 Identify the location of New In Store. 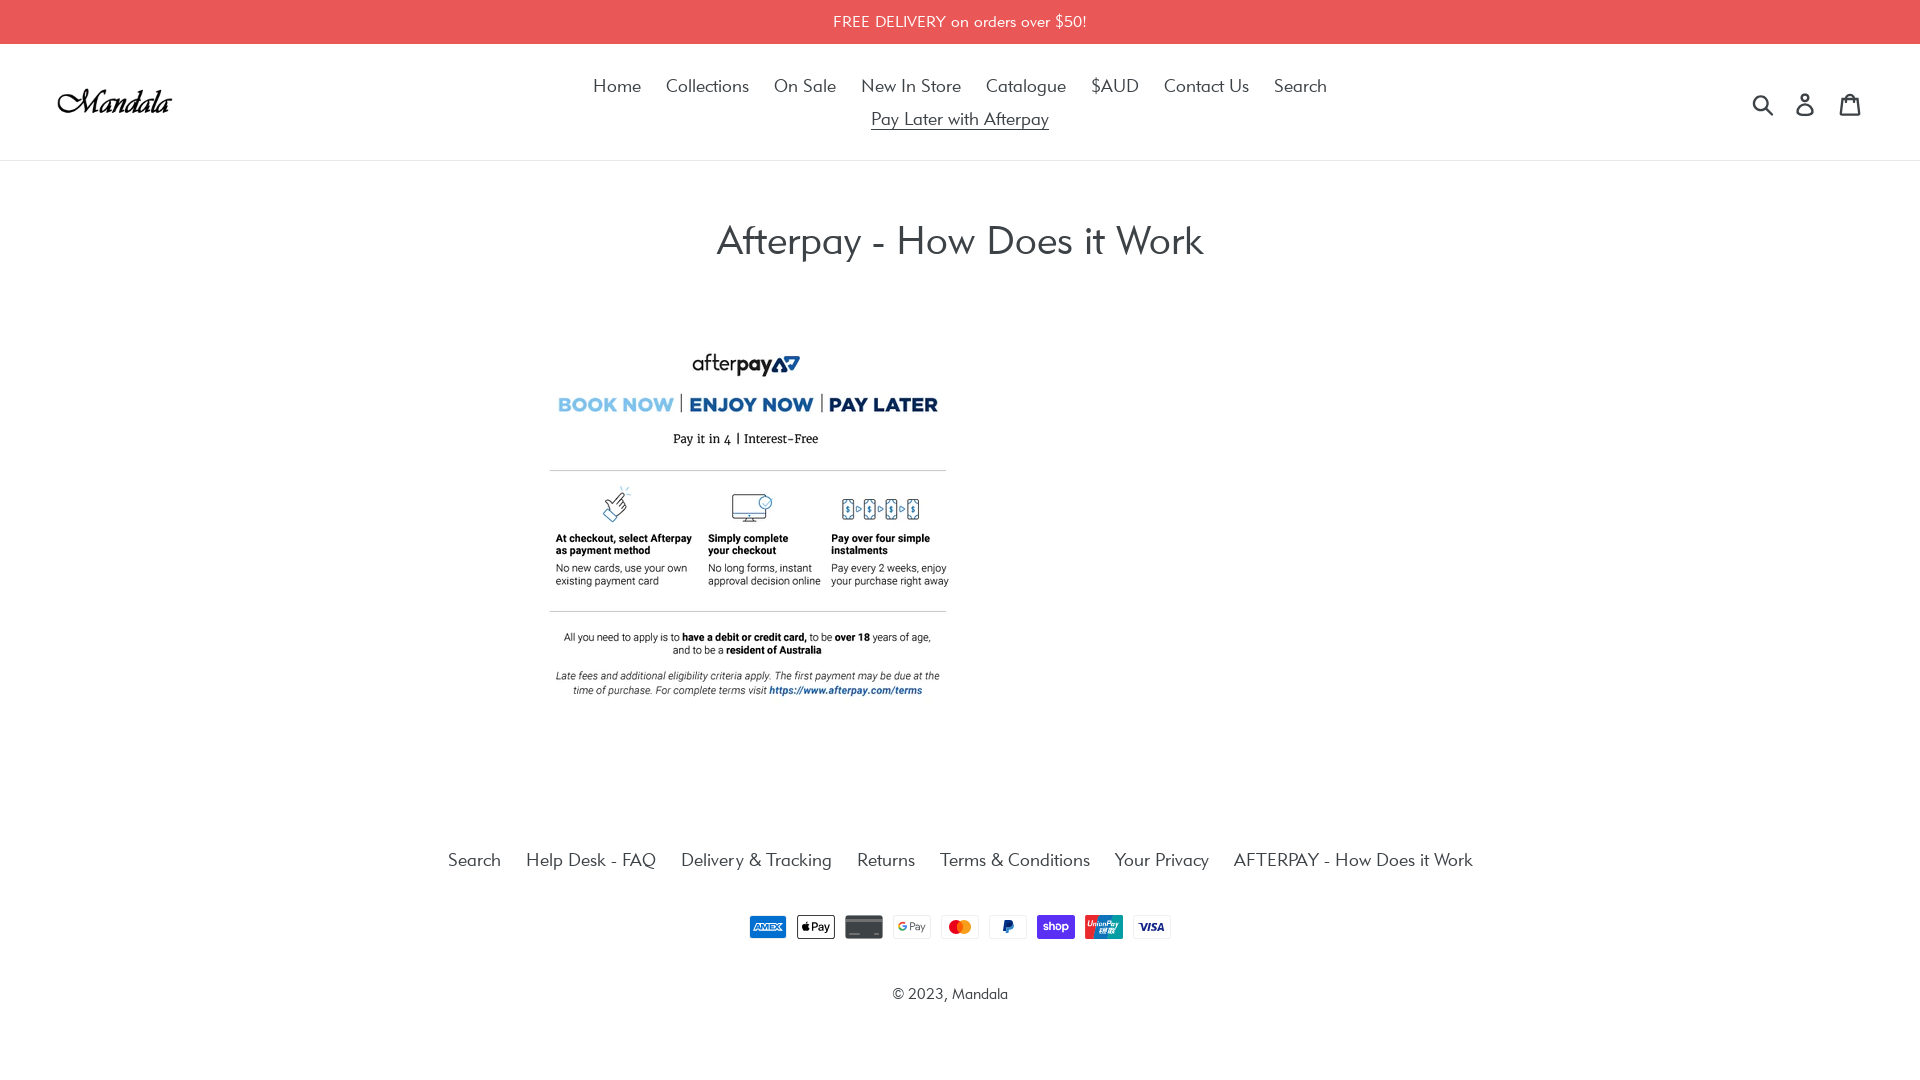
(911, 86).